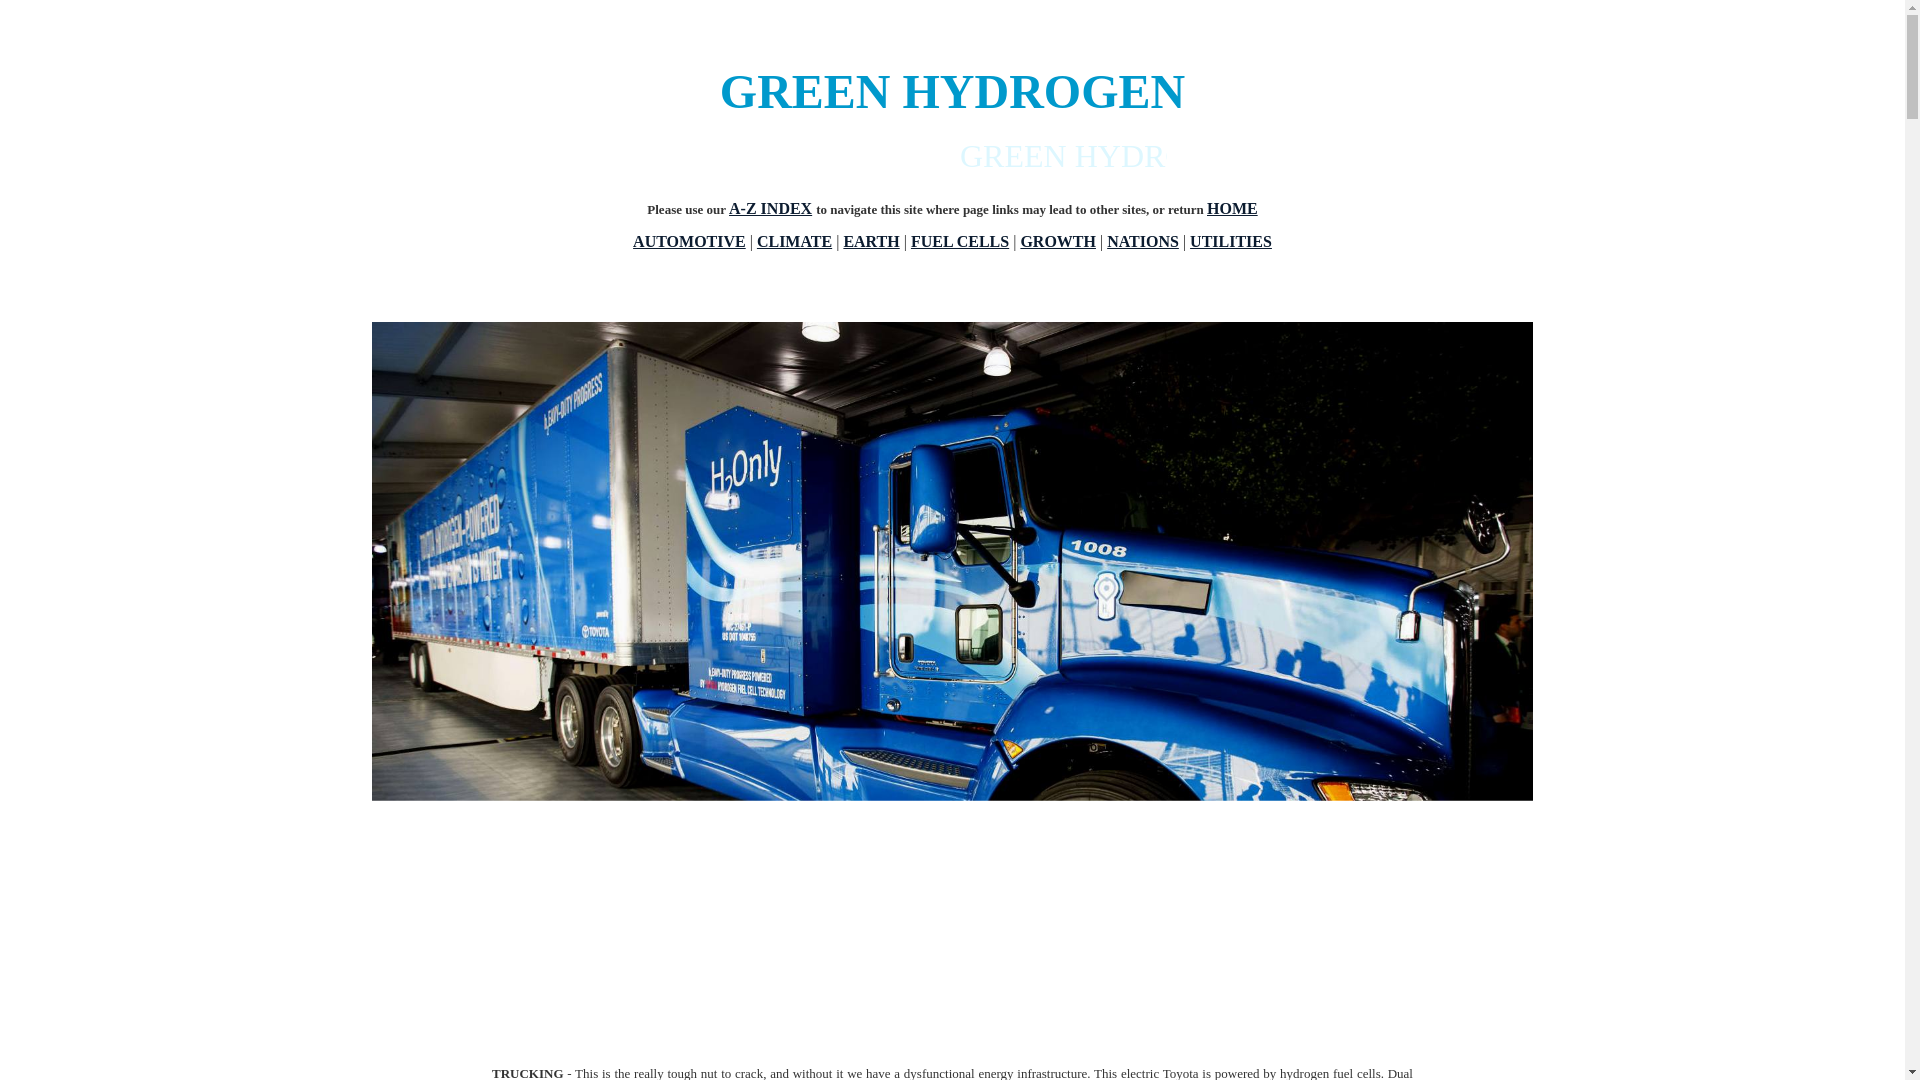  Describe the element at coordinates (960, 241) in the screenshot. I see `FUEL CELLS` at that location.